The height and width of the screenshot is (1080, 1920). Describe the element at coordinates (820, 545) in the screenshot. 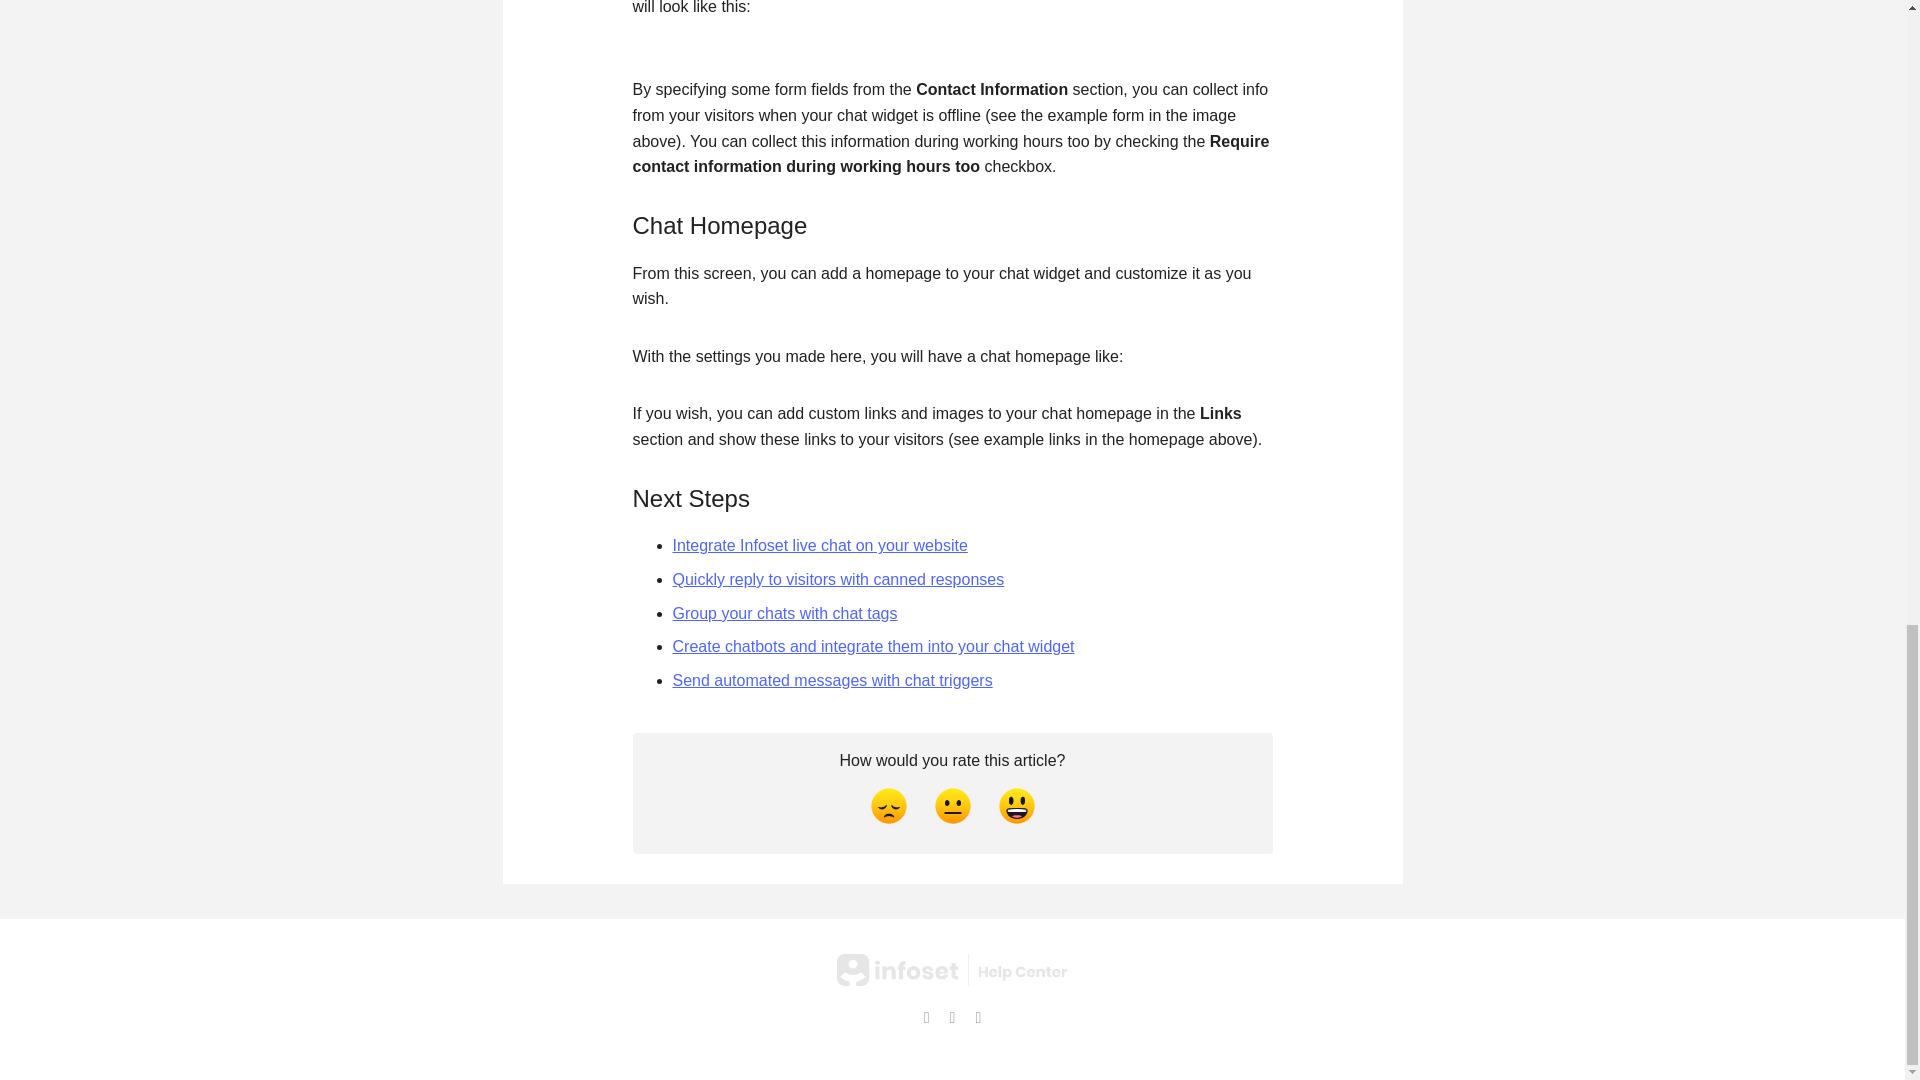

I see `Integrate Infoset live chat on your website` at that location.